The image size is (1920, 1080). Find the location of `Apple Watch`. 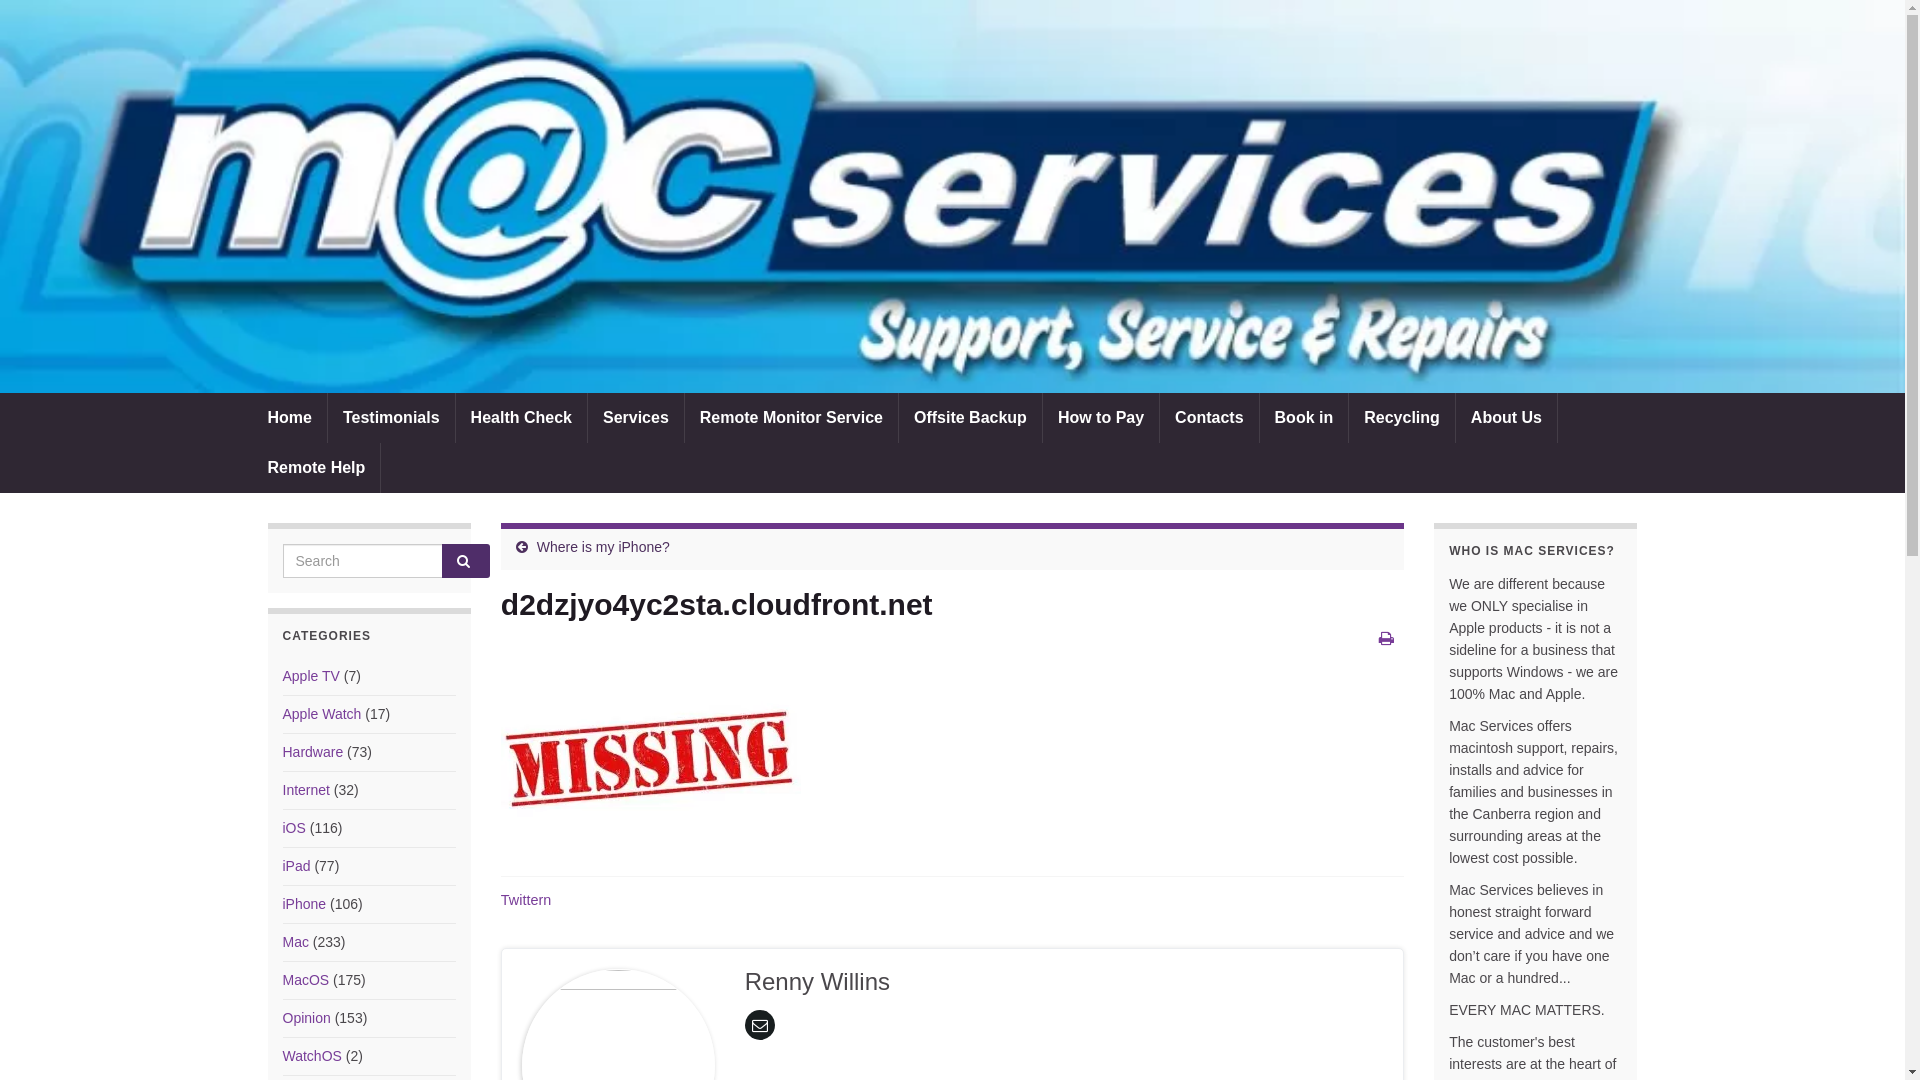

Apple Watch is located at coordinates (322, 714).